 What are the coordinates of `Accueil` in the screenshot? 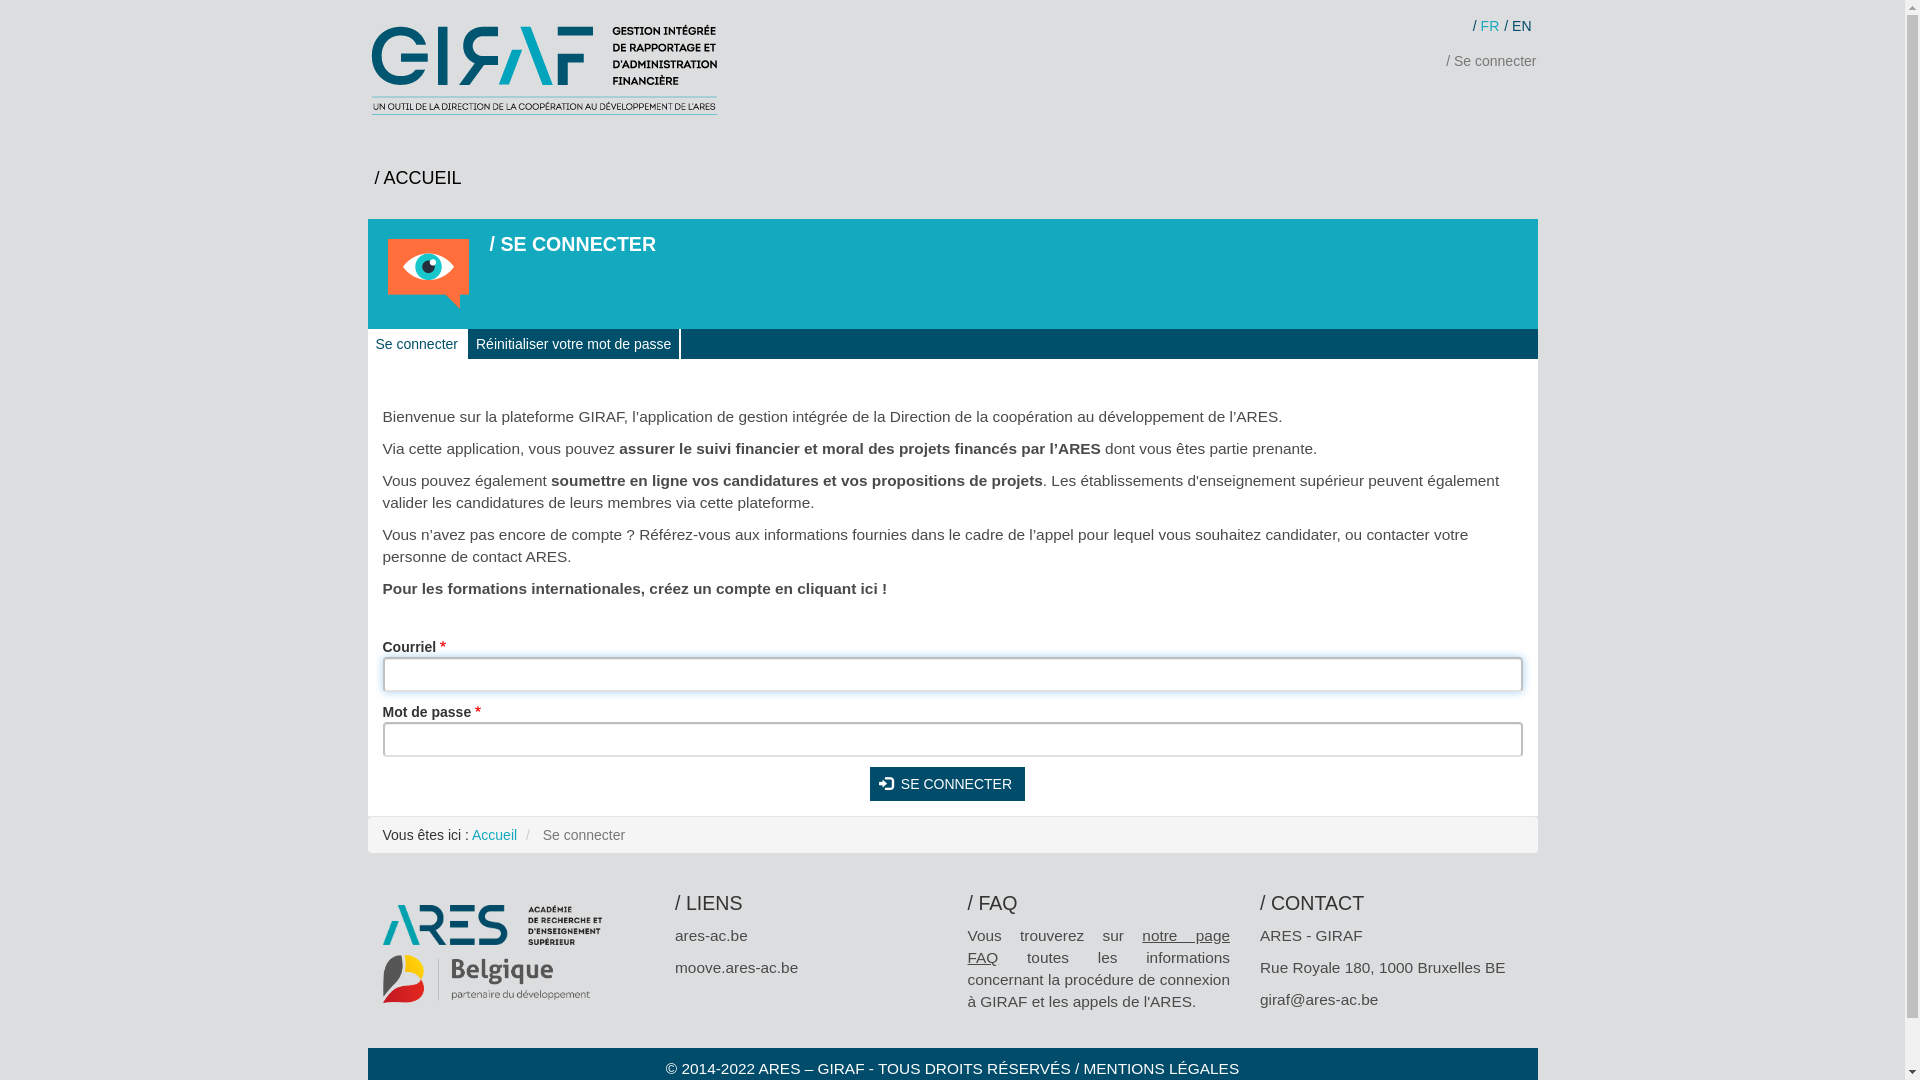 It's located at (550, 70).